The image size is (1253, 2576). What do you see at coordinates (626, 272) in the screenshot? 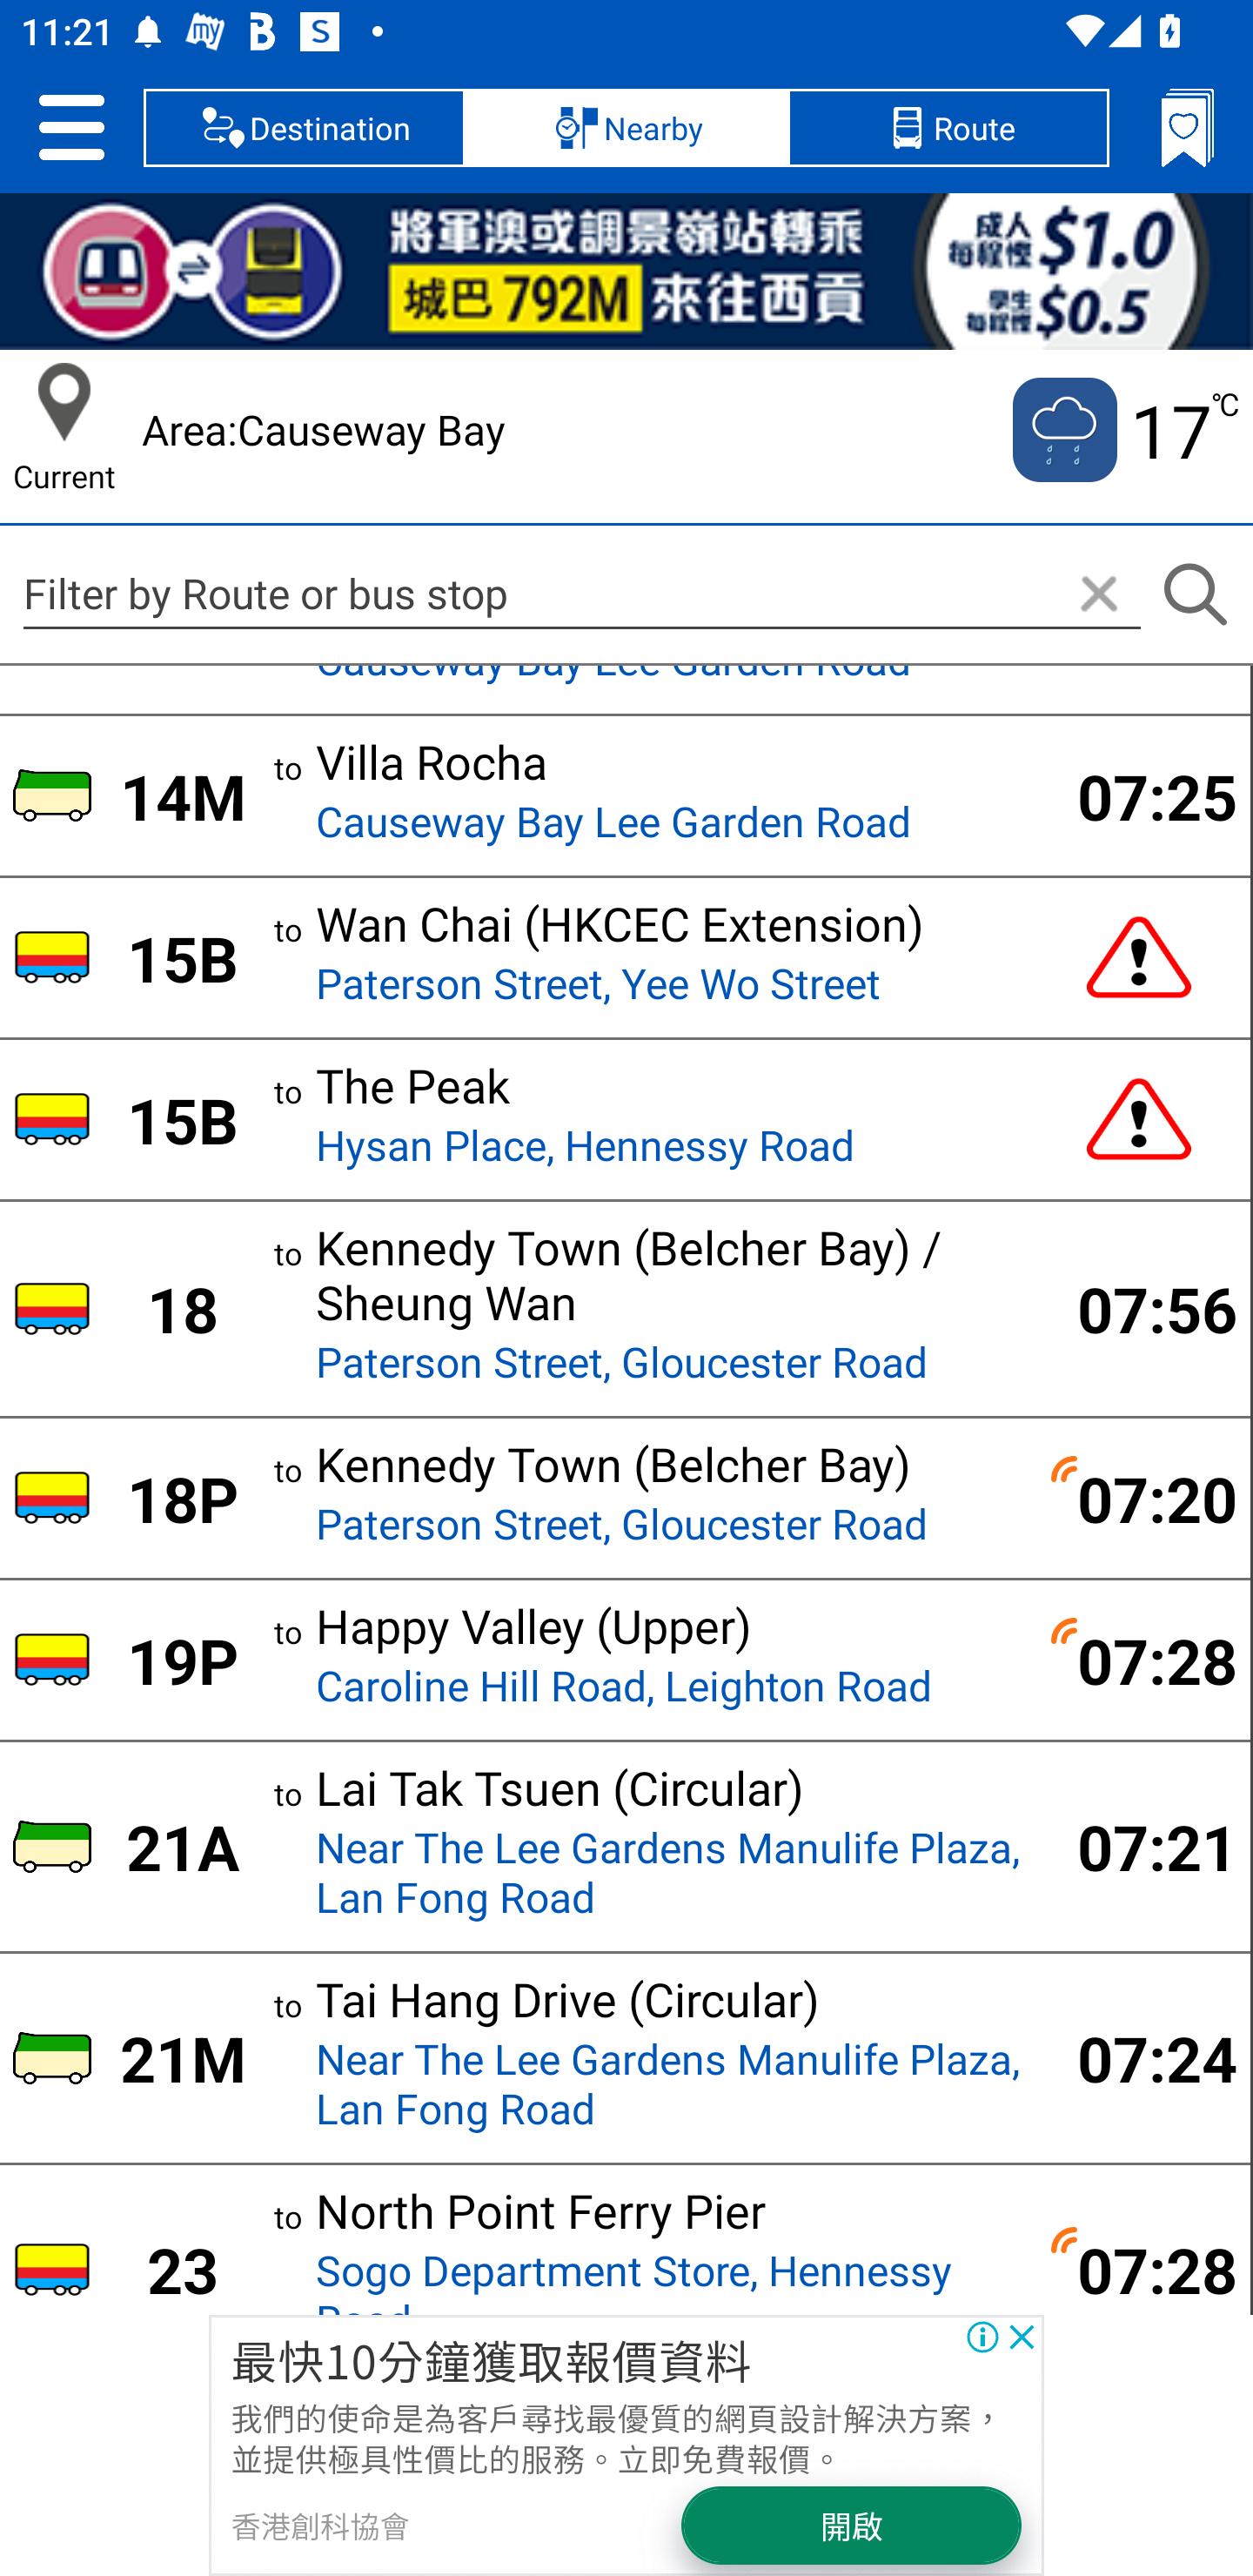
I see `792M BRI` at bounding box center [626, 272].